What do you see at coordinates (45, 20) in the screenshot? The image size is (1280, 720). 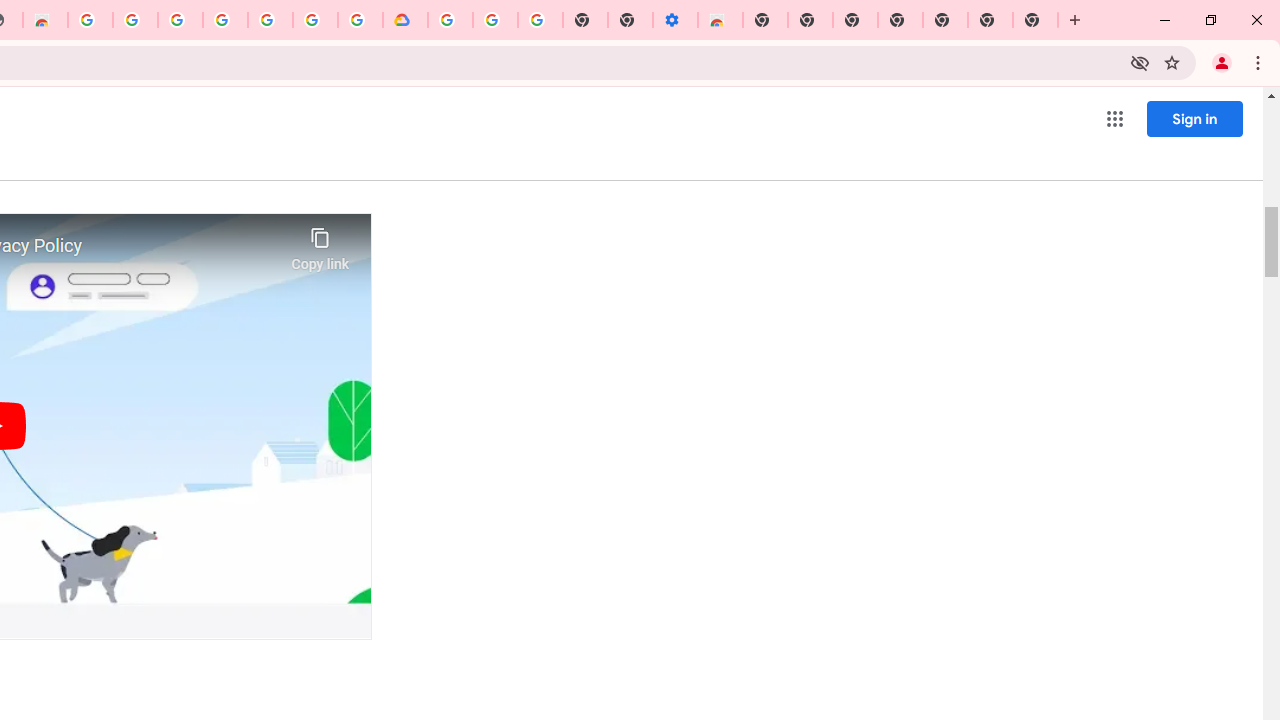 I see `Chrome Web Store - Household` at bounding box center [45, 20].